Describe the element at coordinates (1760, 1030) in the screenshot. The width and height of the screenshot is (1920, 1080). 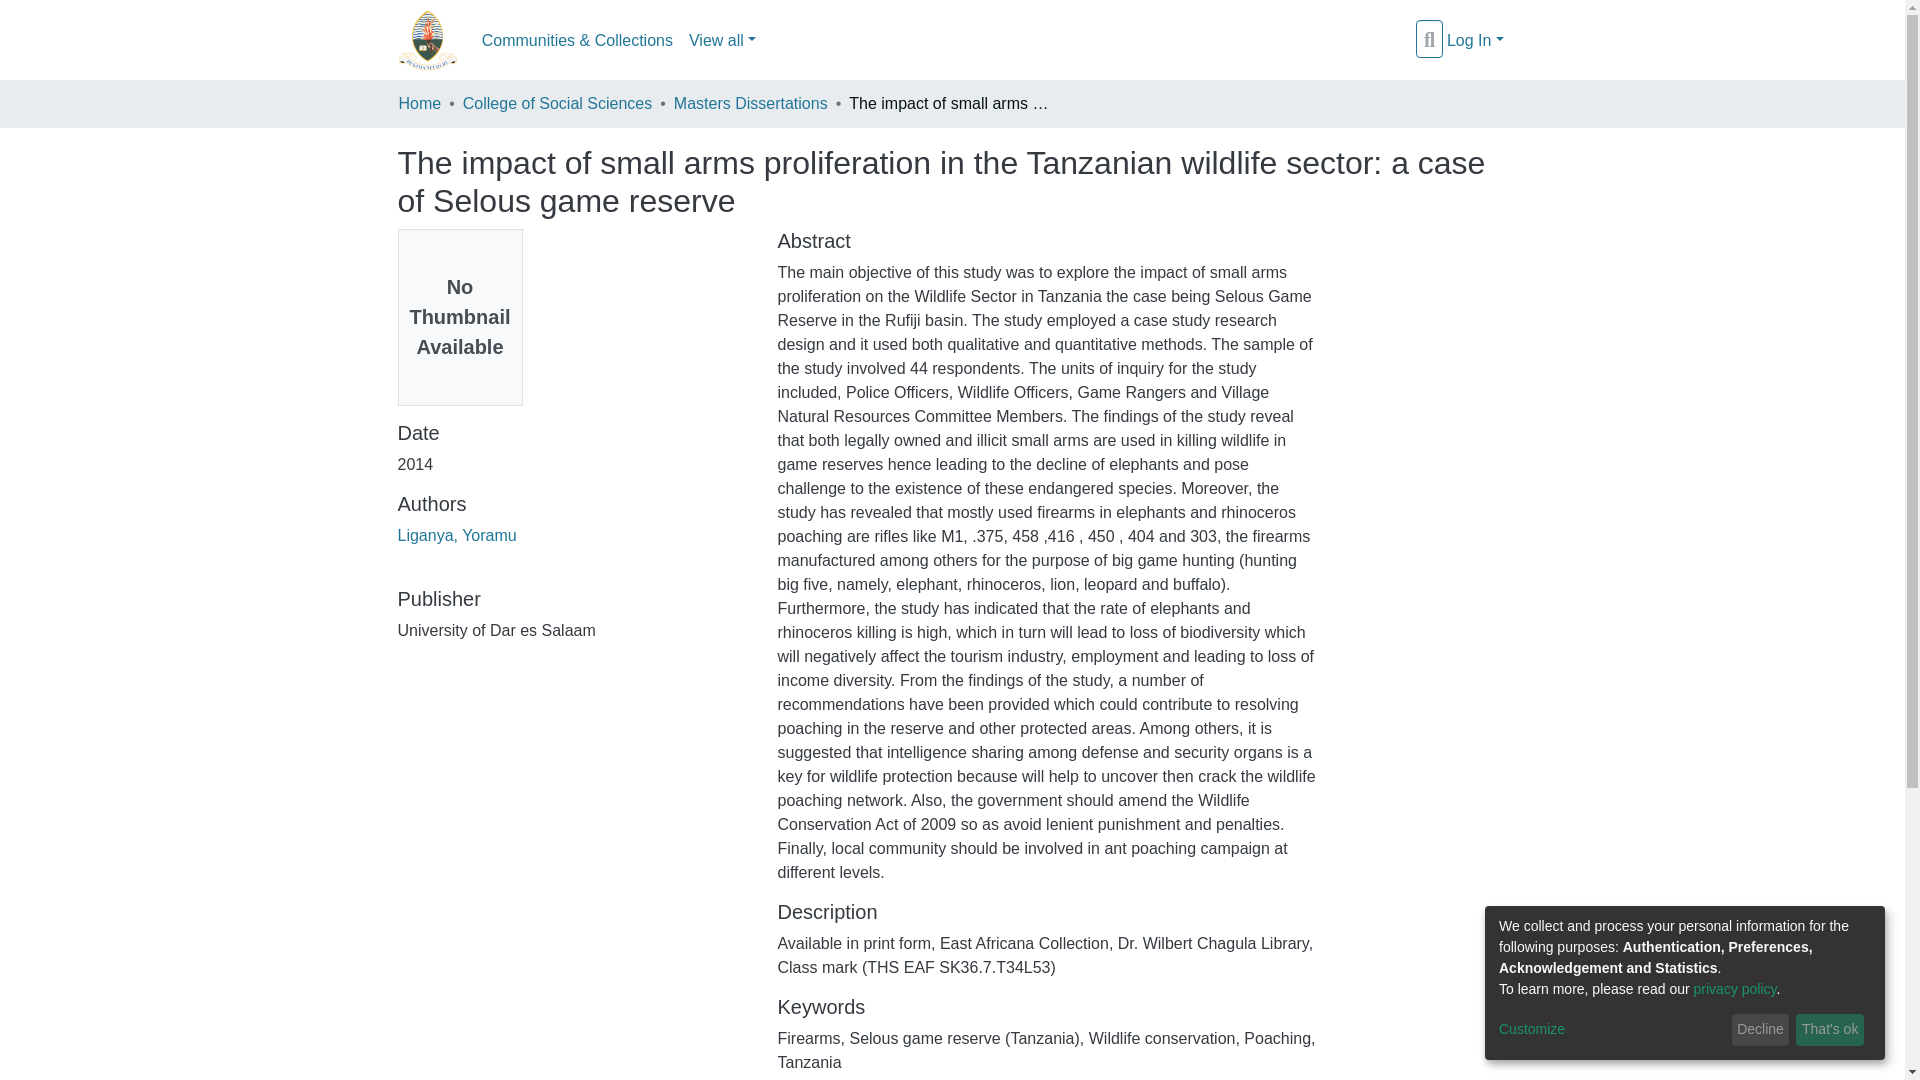
I see `Decline` at that location.